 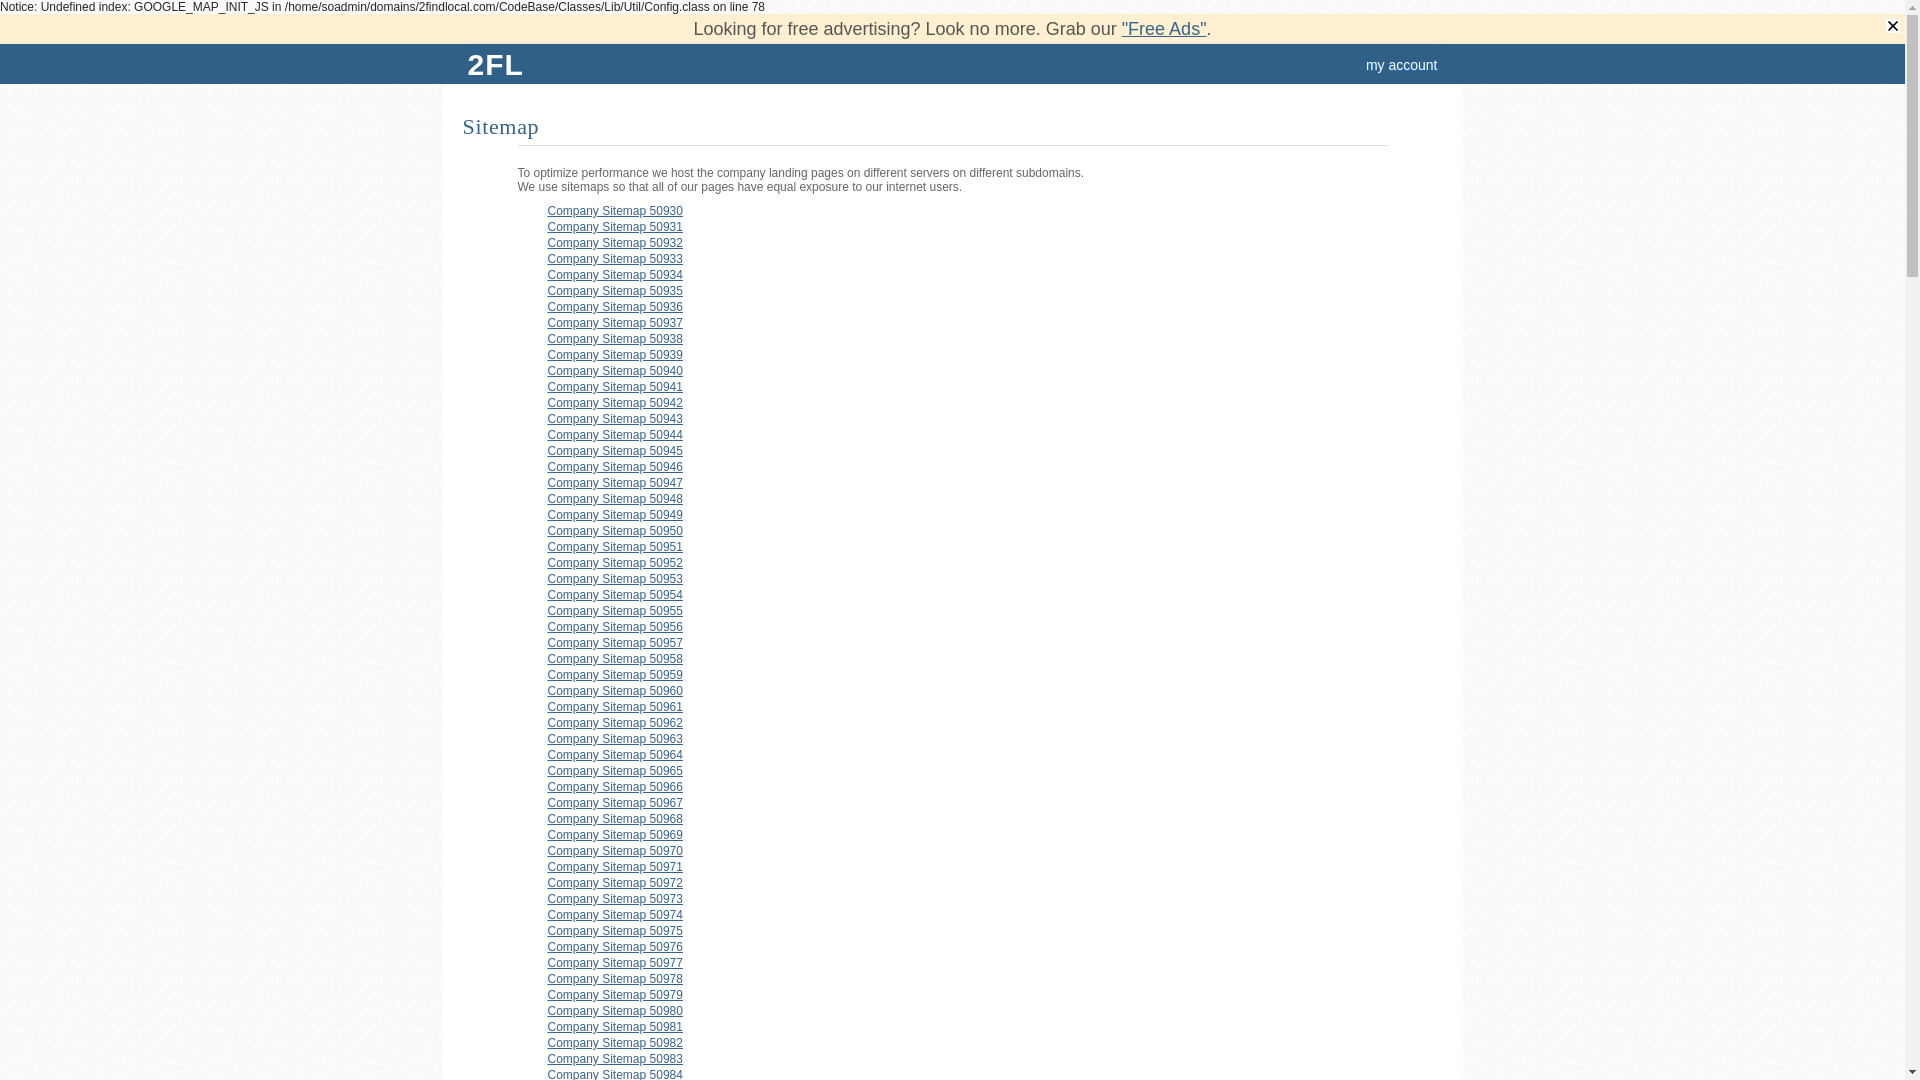 I want to click on Company Sitemap 50950, so click(x=616, y=531).